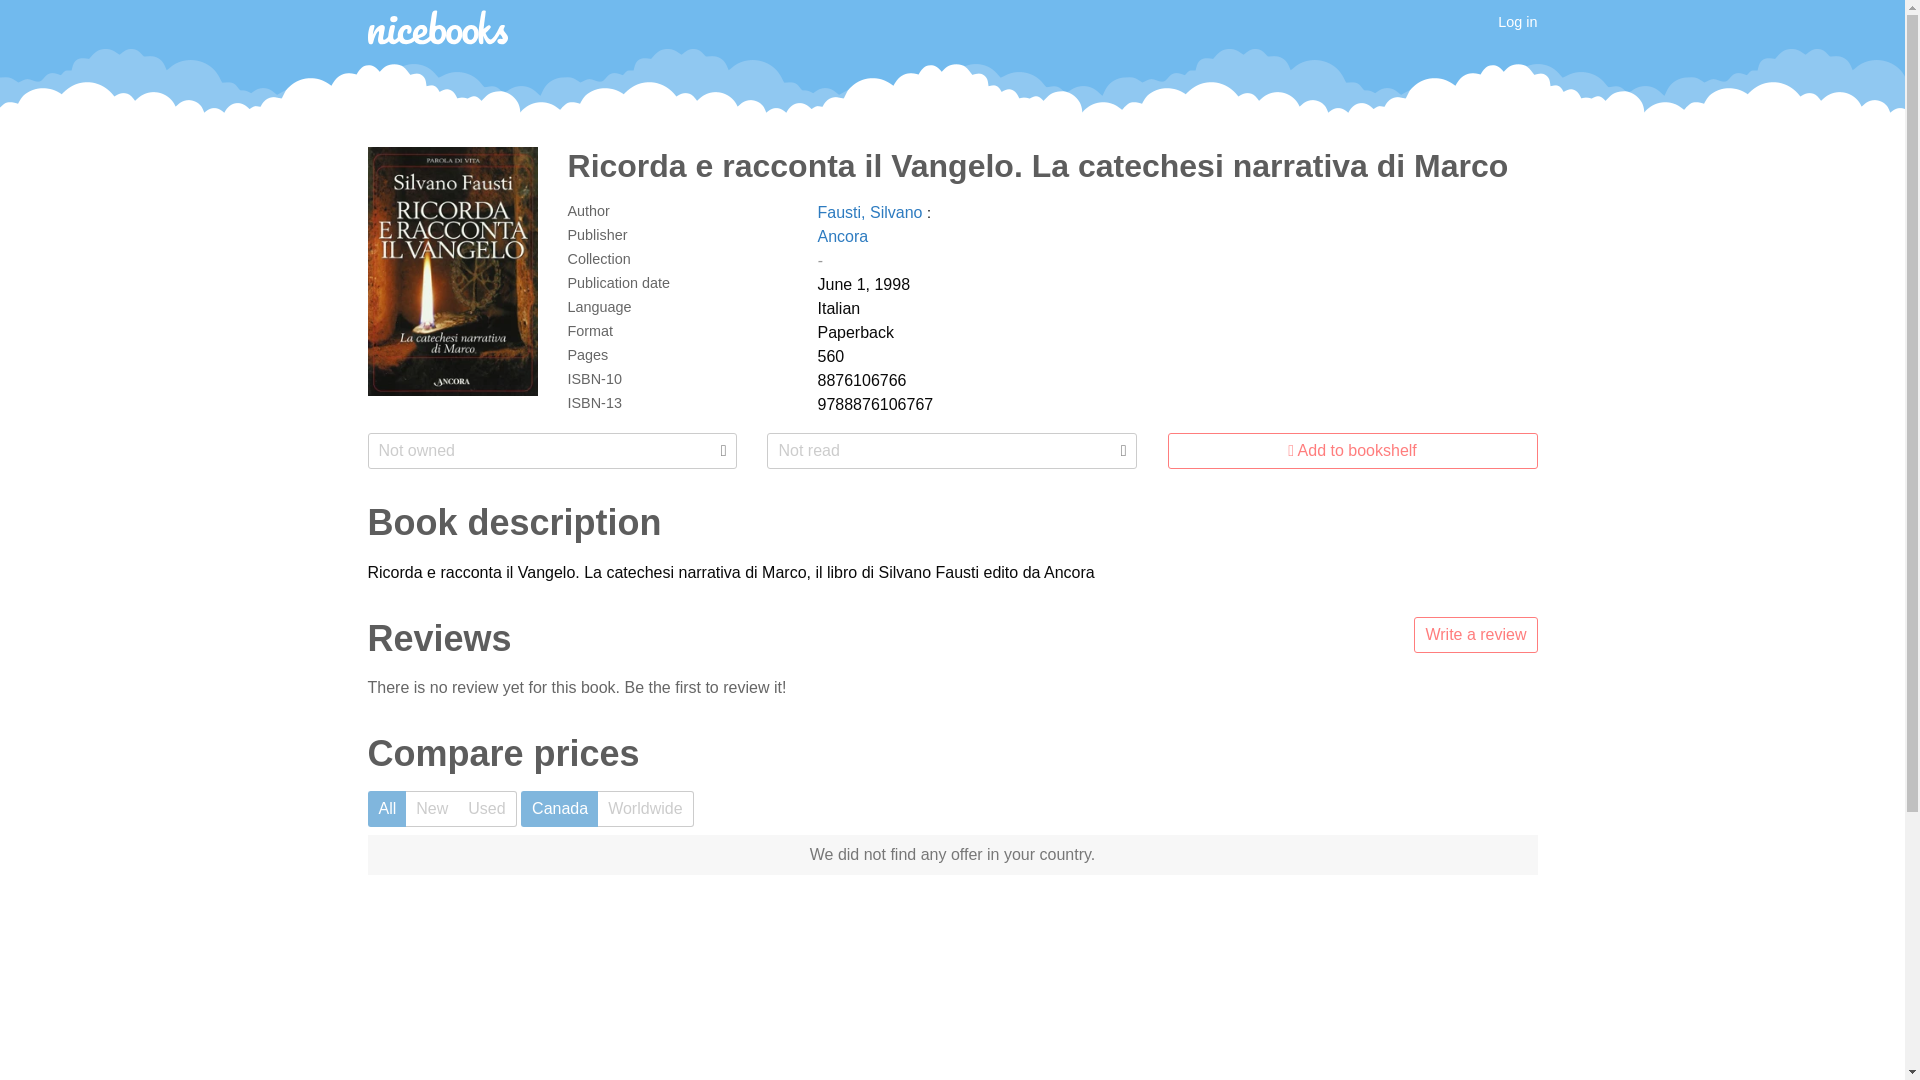 This screenshot has height=1080, width=1920. Describe the element at coordinates (951, 450) in the screenshot. I see `Not read` at that location.